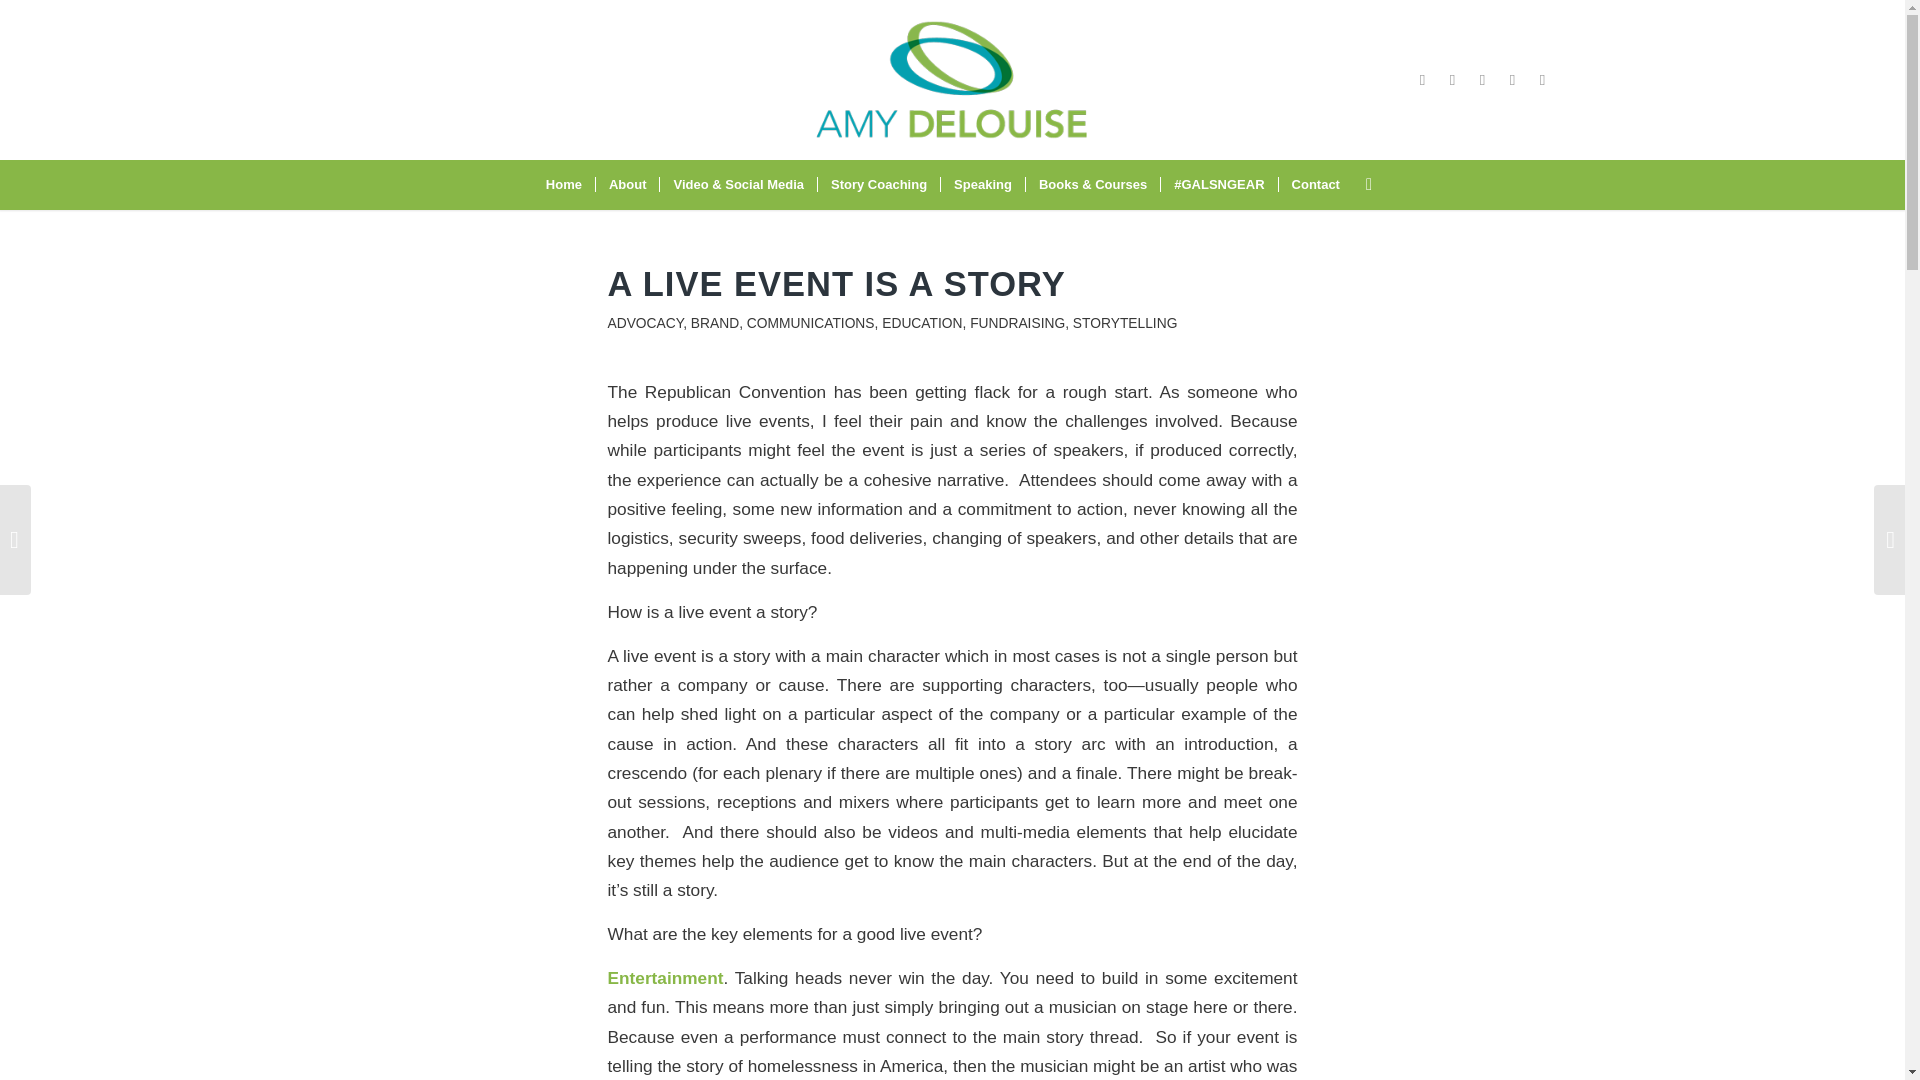 This screenshot has height=1080, width=1920. What do you see at coordinates (646, 323) in the screenshot?
I see `ADVOCACY` at bounding box center [646, 323].